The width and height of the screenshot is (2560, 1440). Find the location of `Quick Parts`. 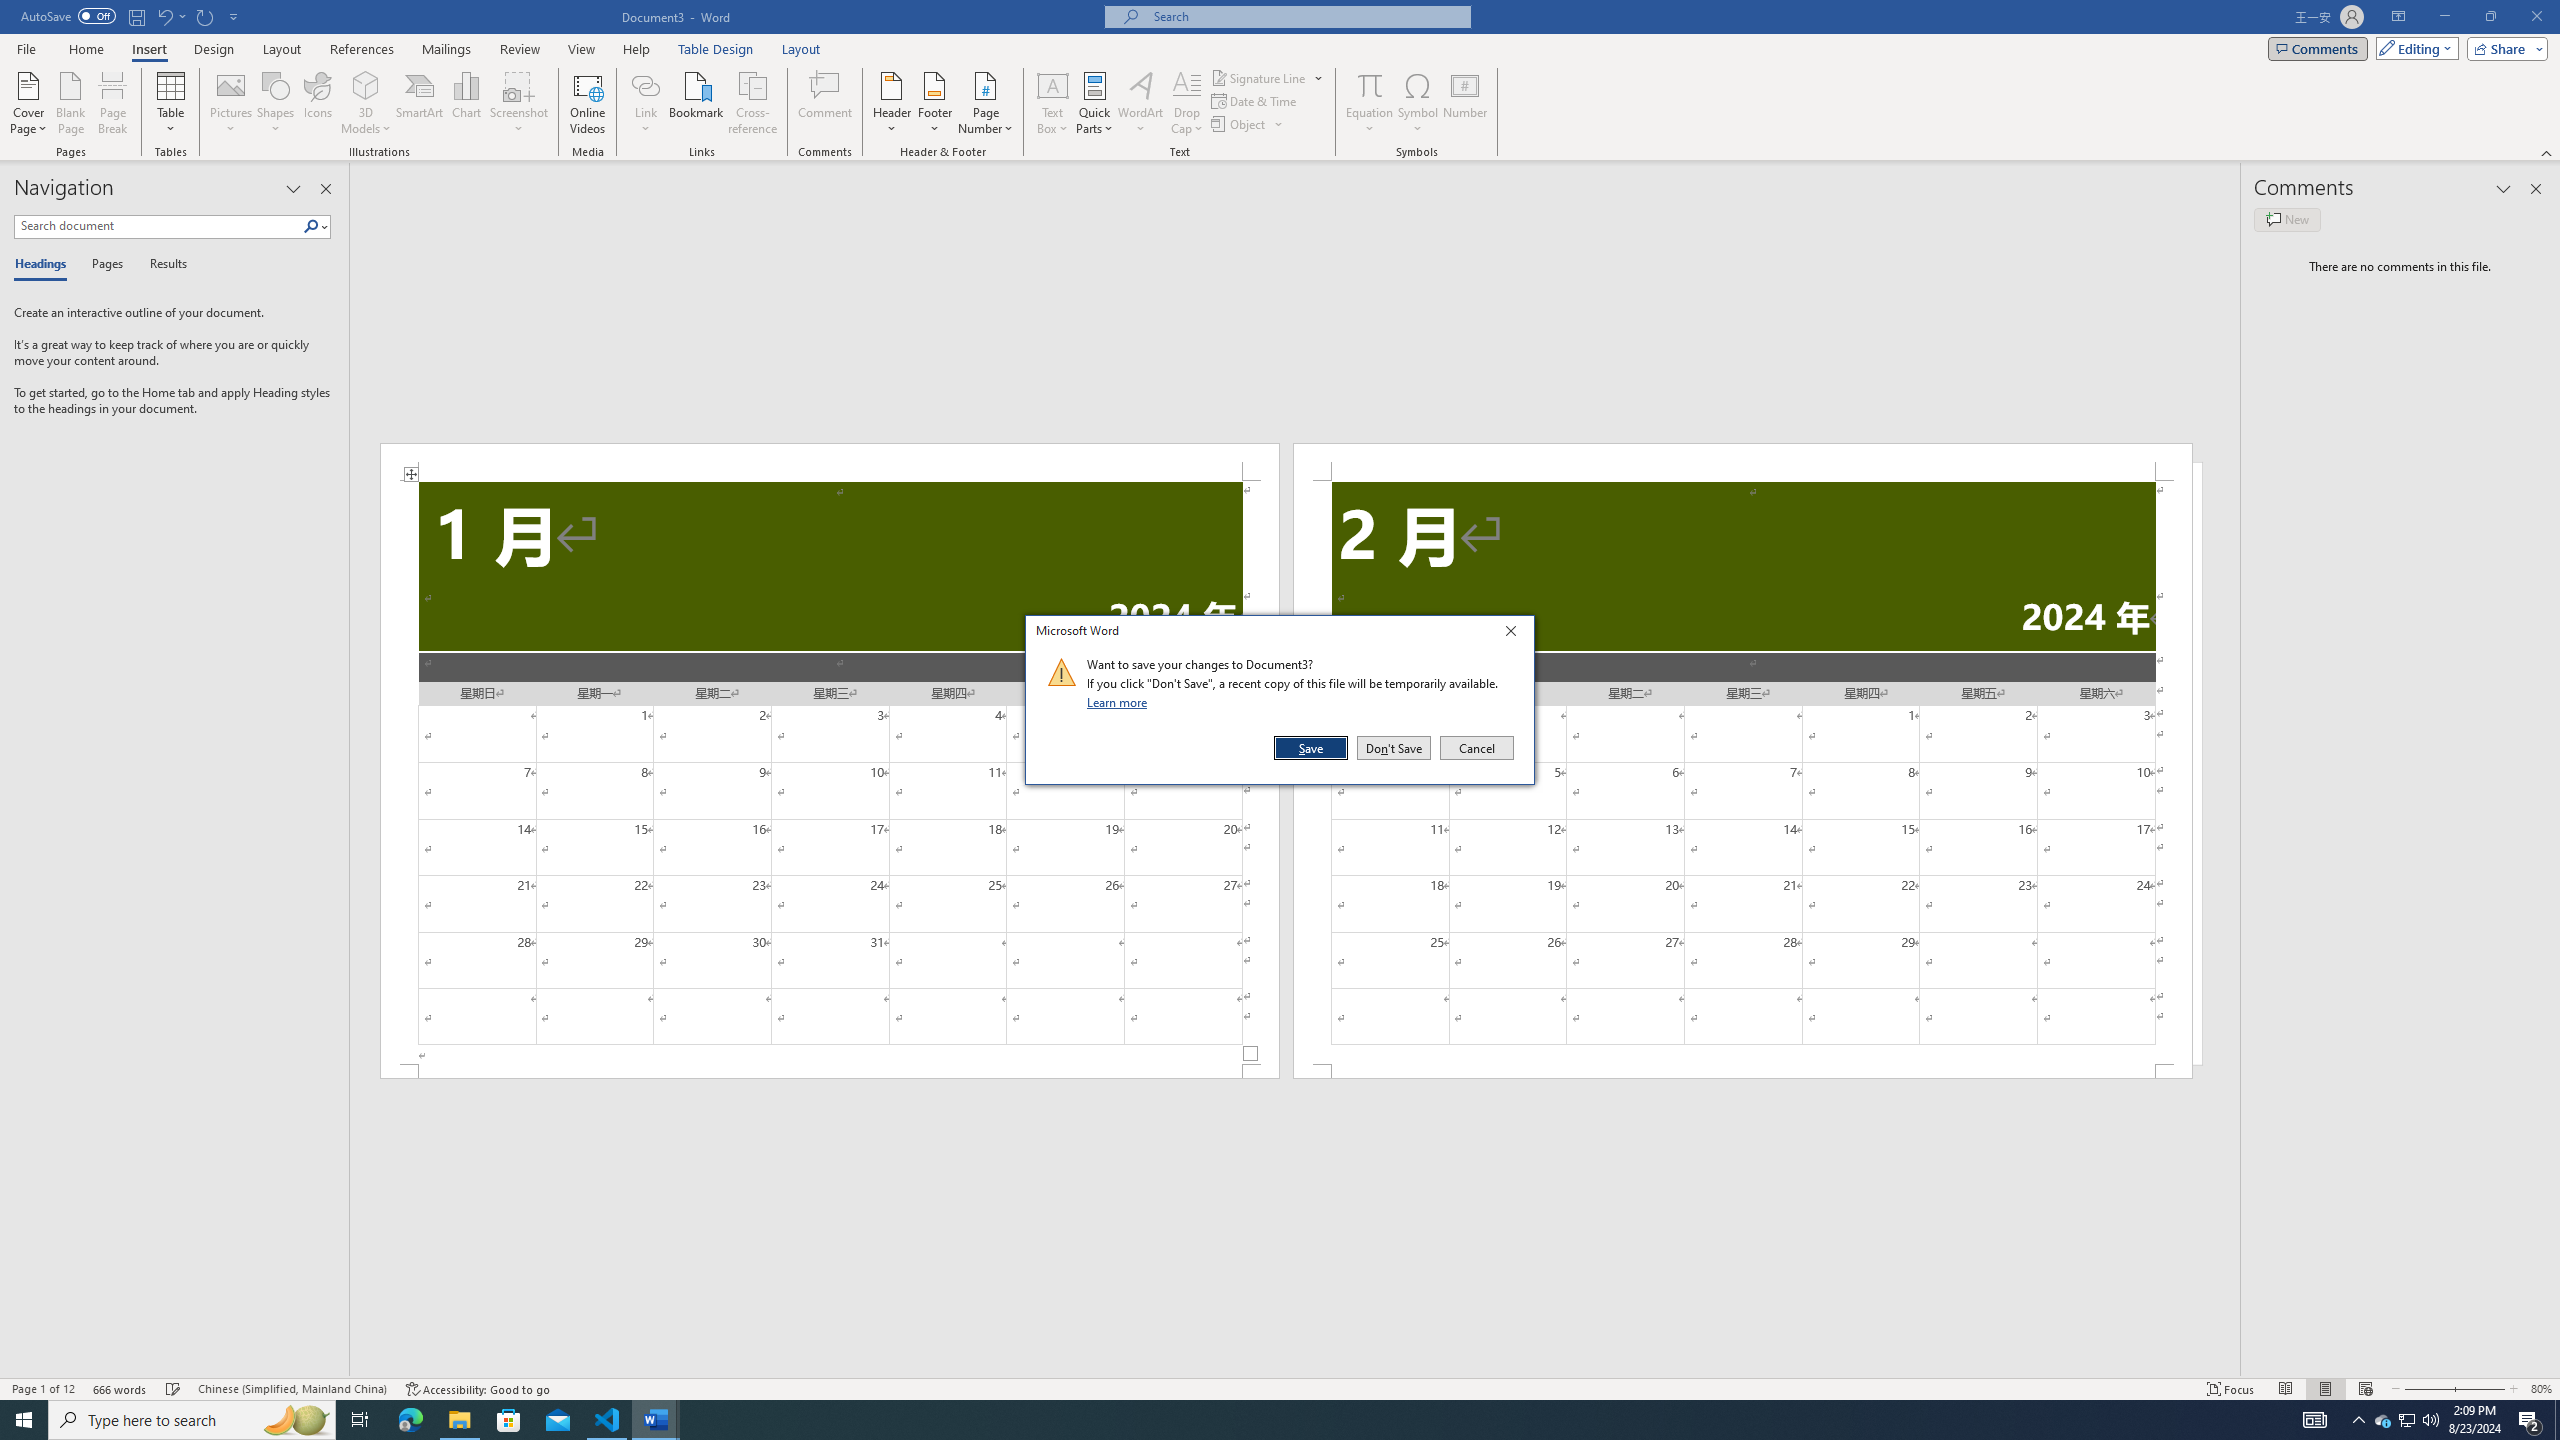

Quick Parts is located at coordinates (1096, 103).